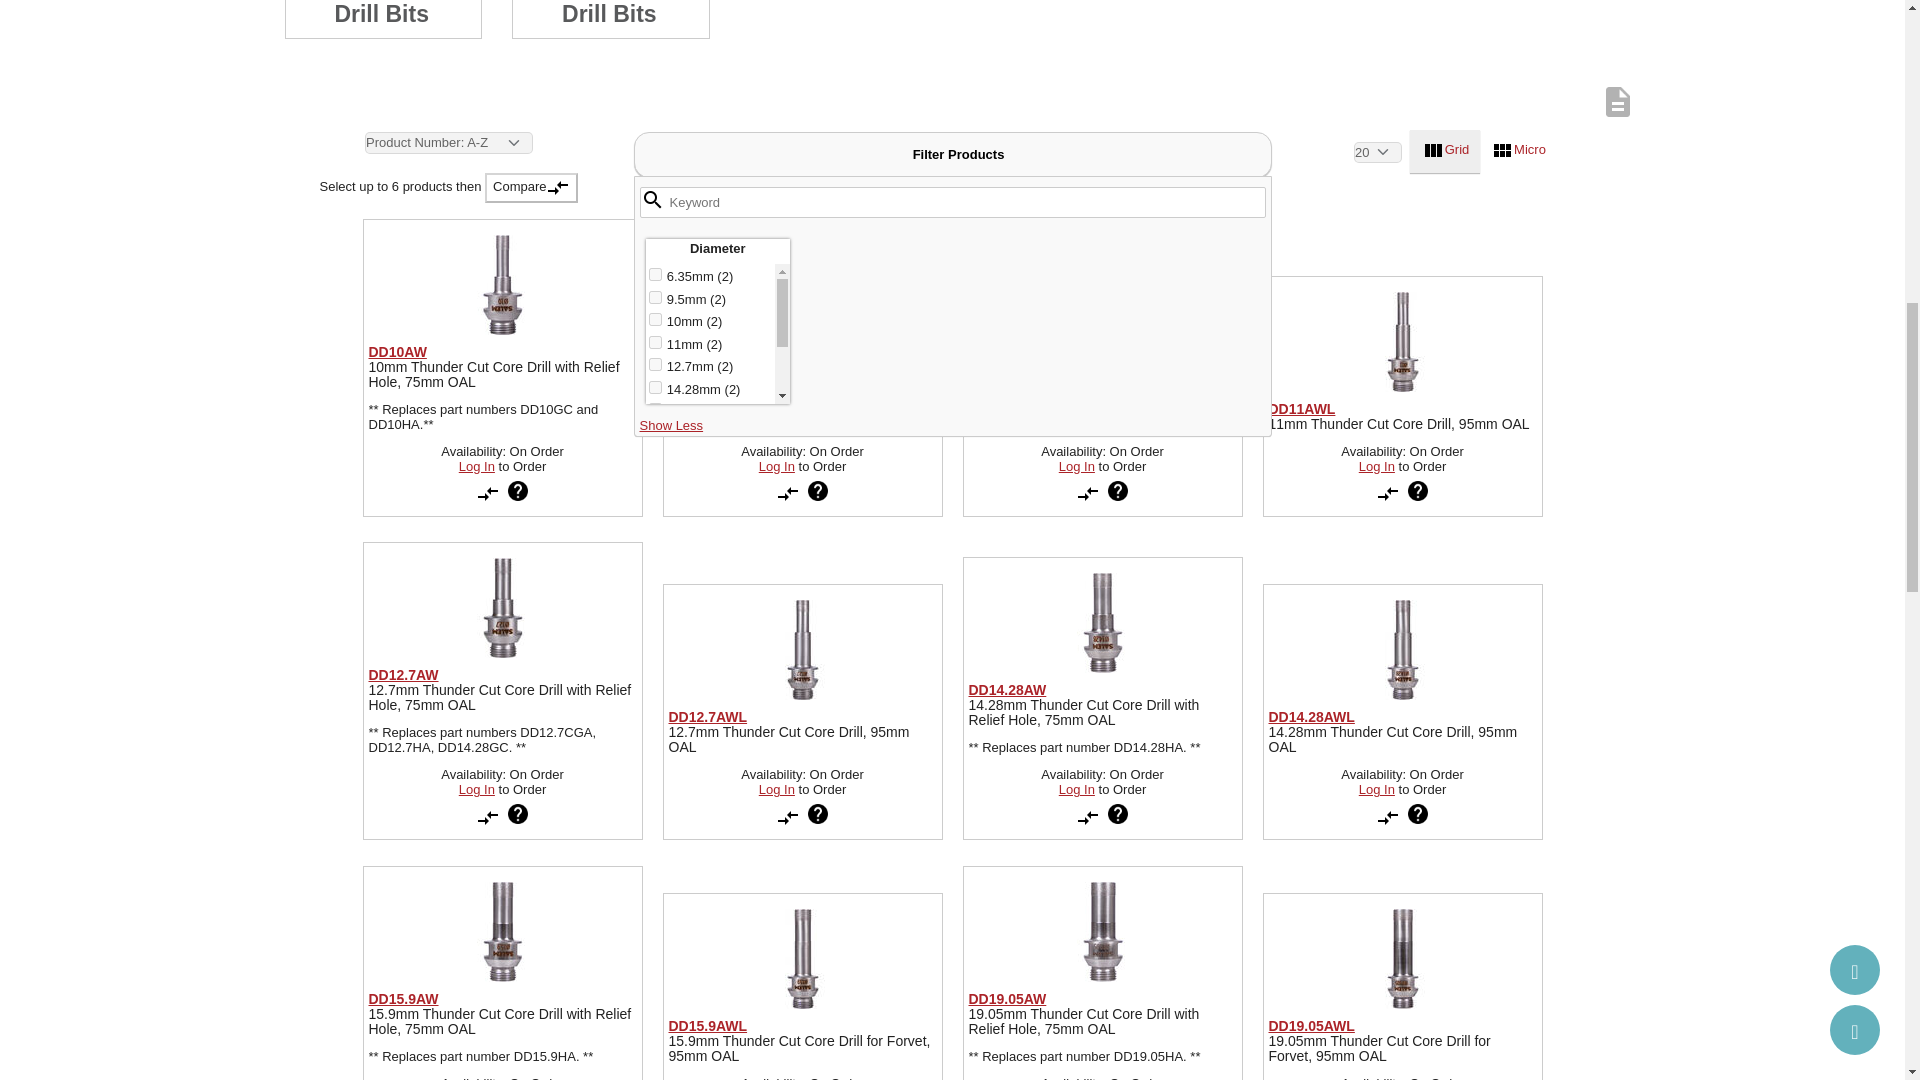 This screenshot has height=1080, width=1920. What do you see at coordinates (655, 388) in the screenshot?
I see `14.28mm` at bounding box center [655, 388].